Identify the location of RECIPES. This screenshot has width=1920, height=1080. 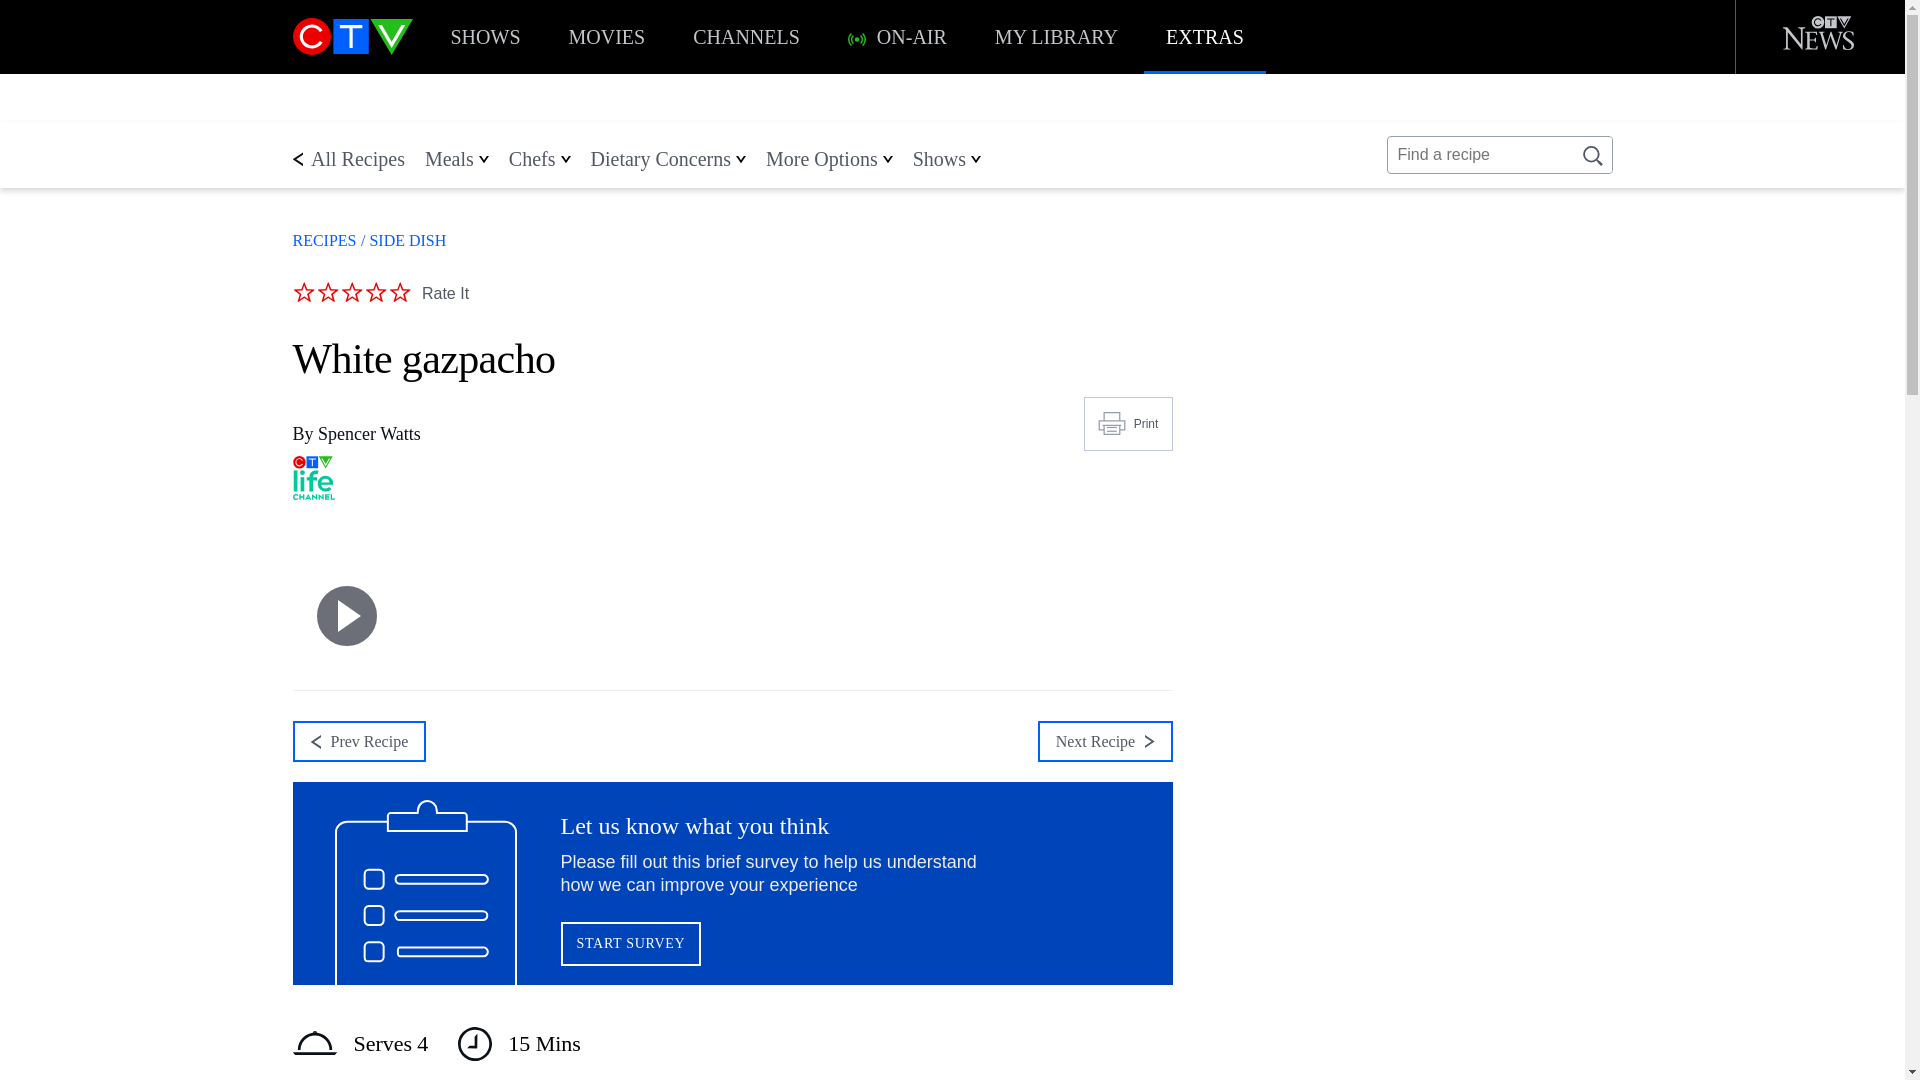
(323, 240).